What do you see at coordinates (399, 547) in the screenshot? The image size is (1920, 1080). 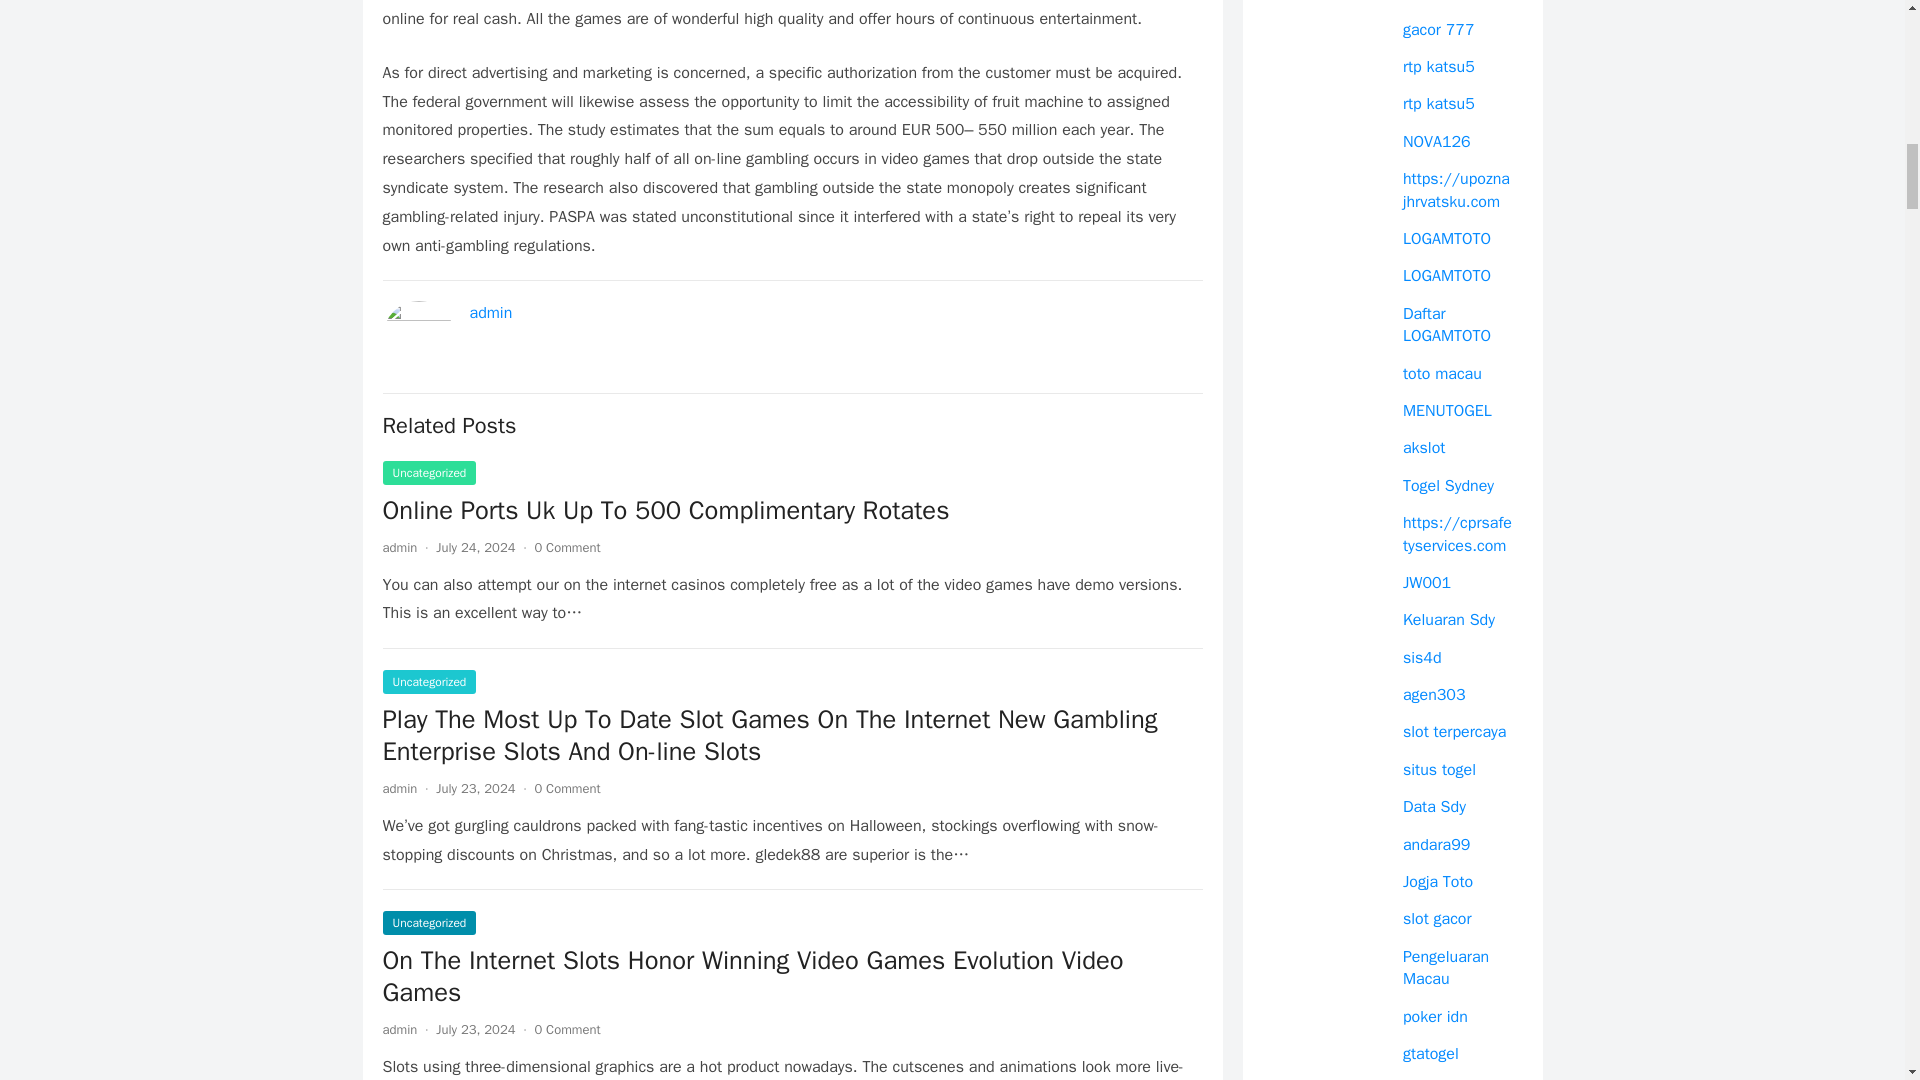 I see `admin` at bounding box center [399, 547].